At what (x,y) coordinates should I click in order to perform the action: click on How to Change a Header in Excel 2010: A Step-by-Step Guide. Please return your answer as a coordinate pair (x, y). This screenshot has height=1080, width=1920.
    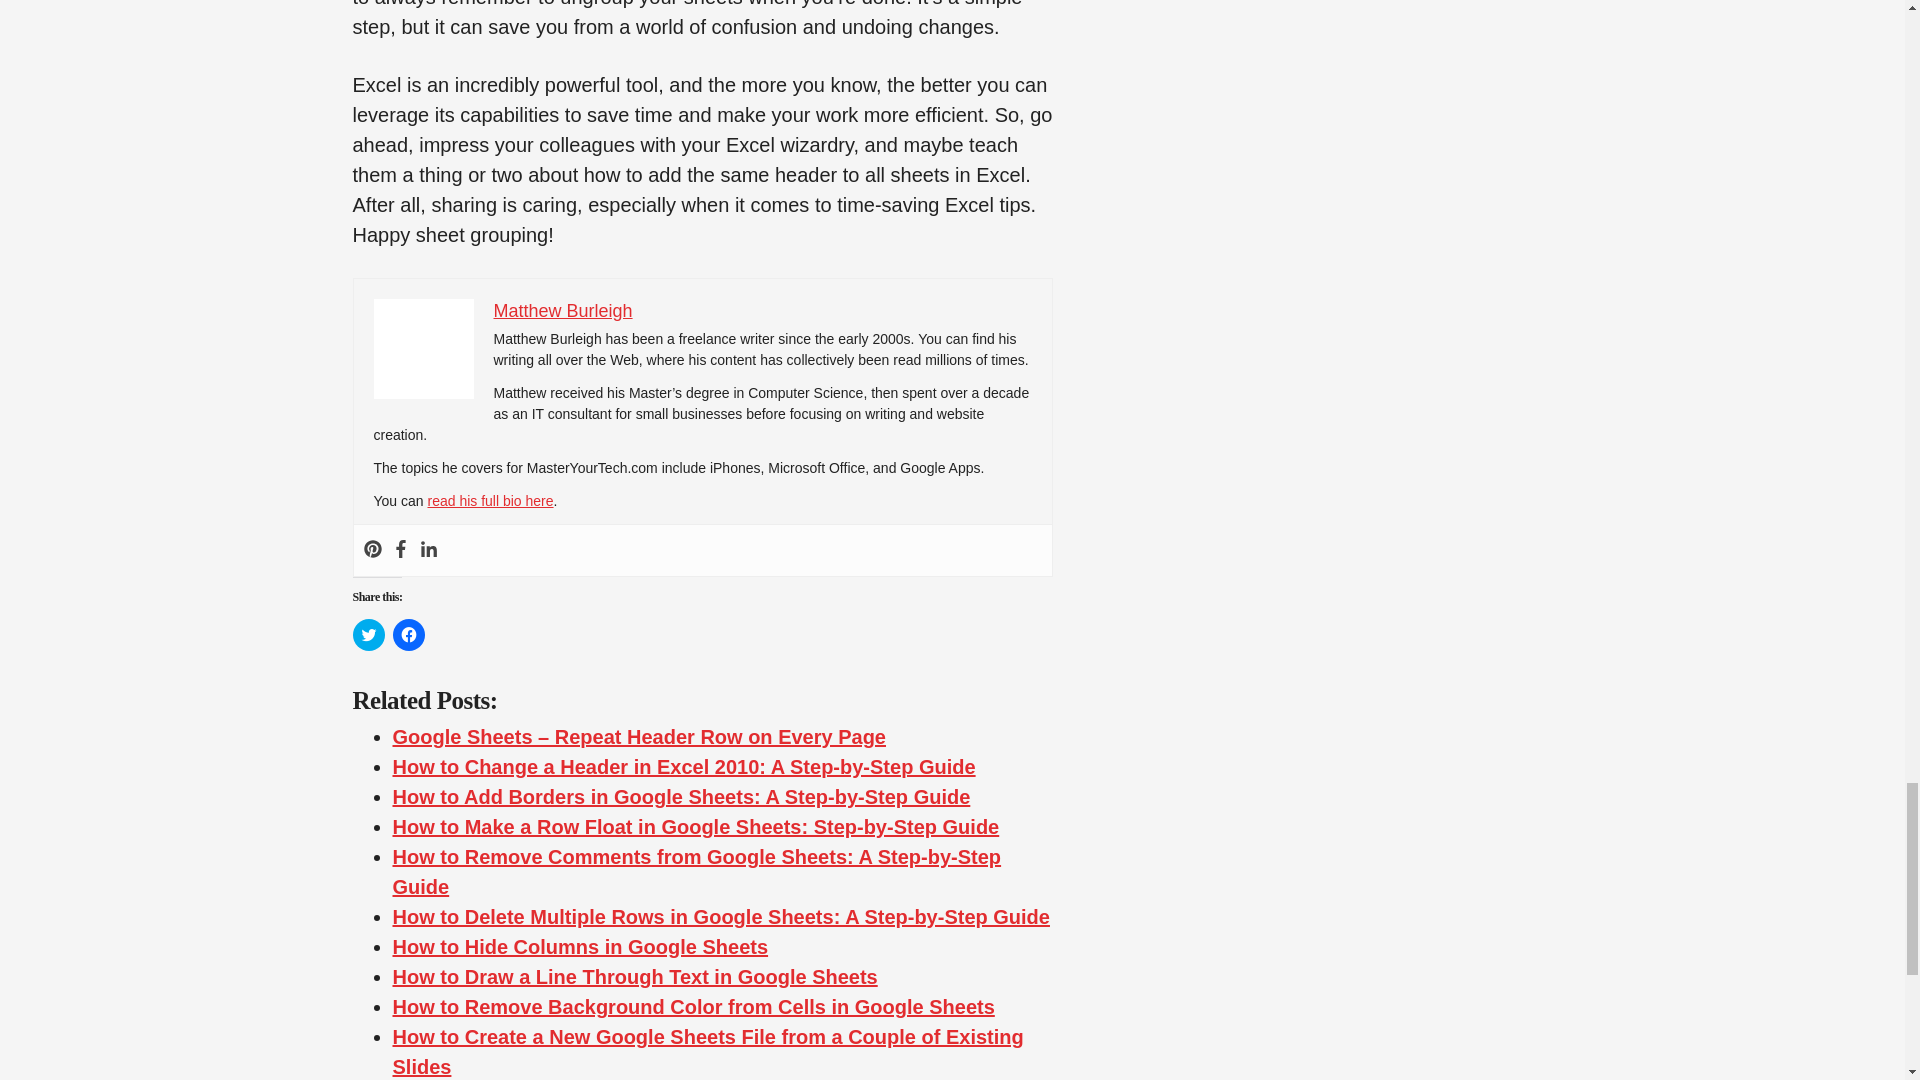
    Looking at the image, I should click on (683, 766).